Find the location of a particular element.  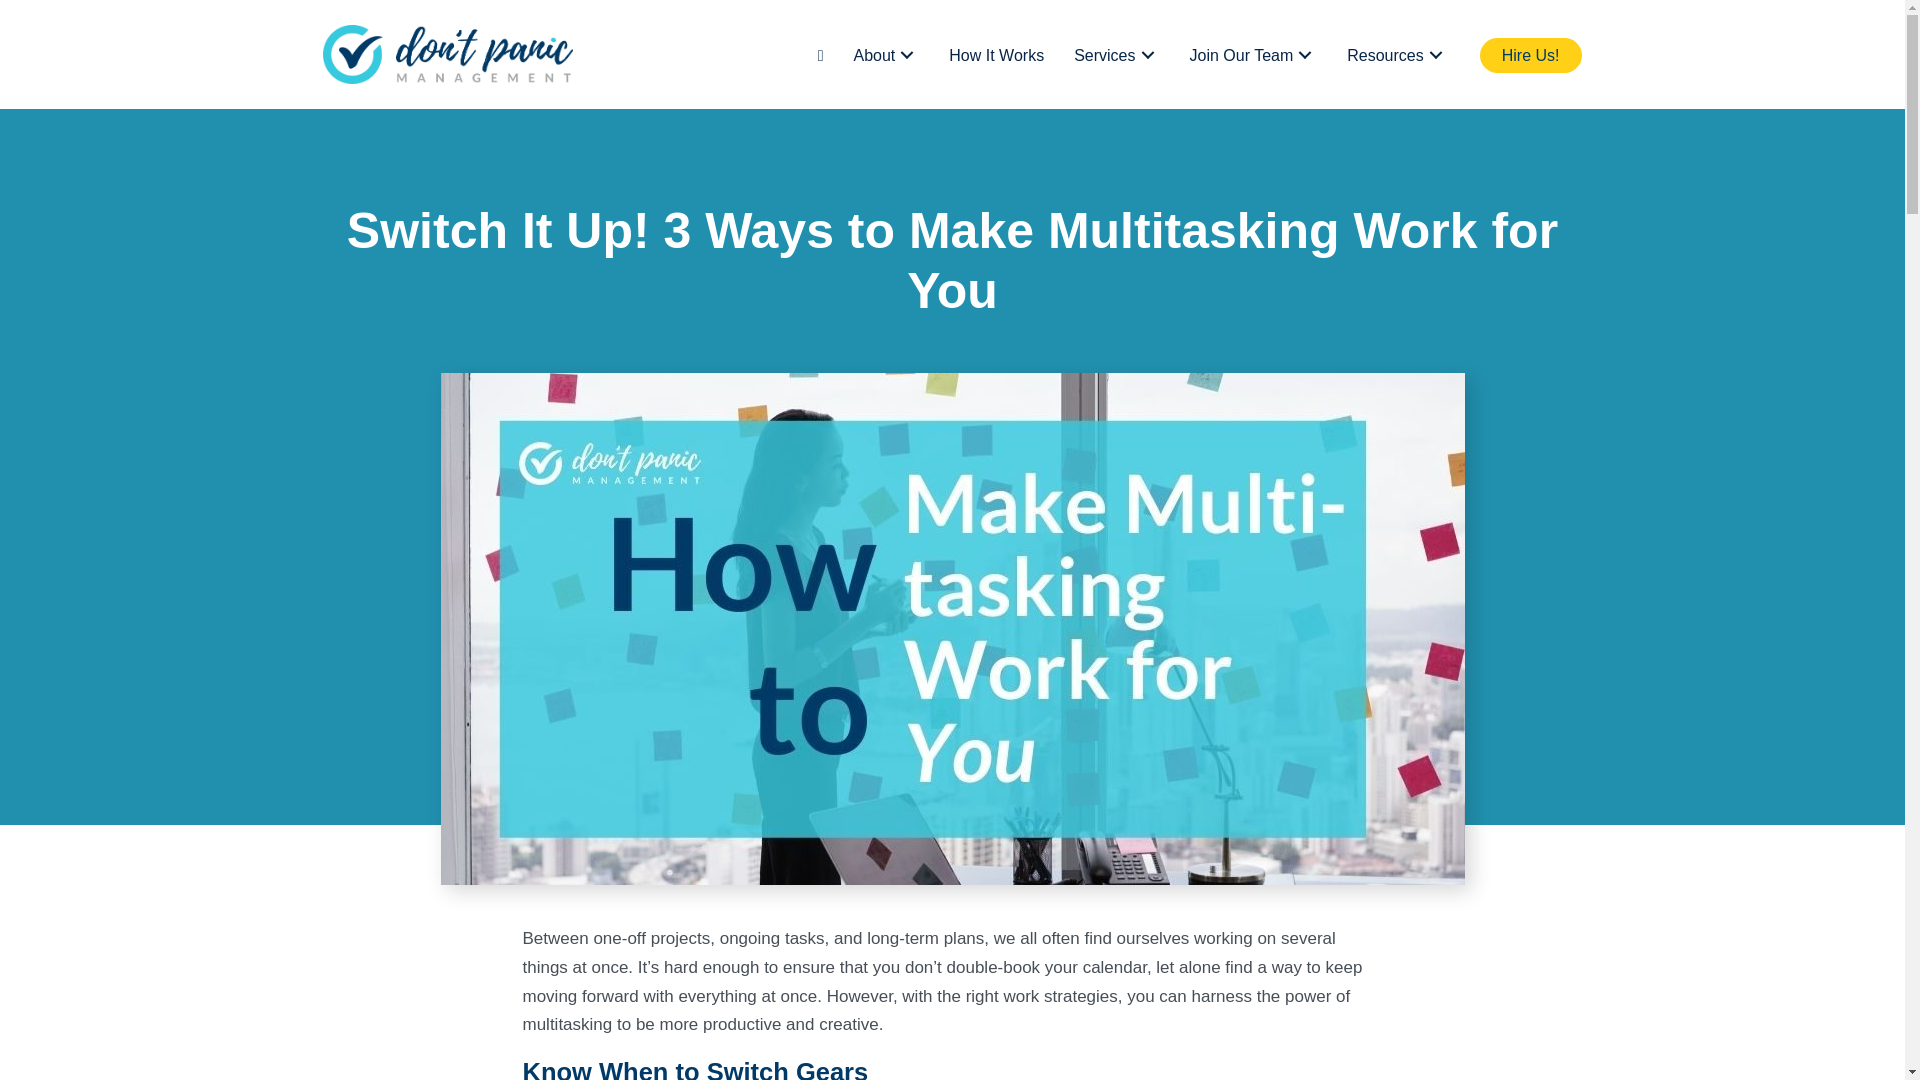

About is located at coordinates (886, 56).